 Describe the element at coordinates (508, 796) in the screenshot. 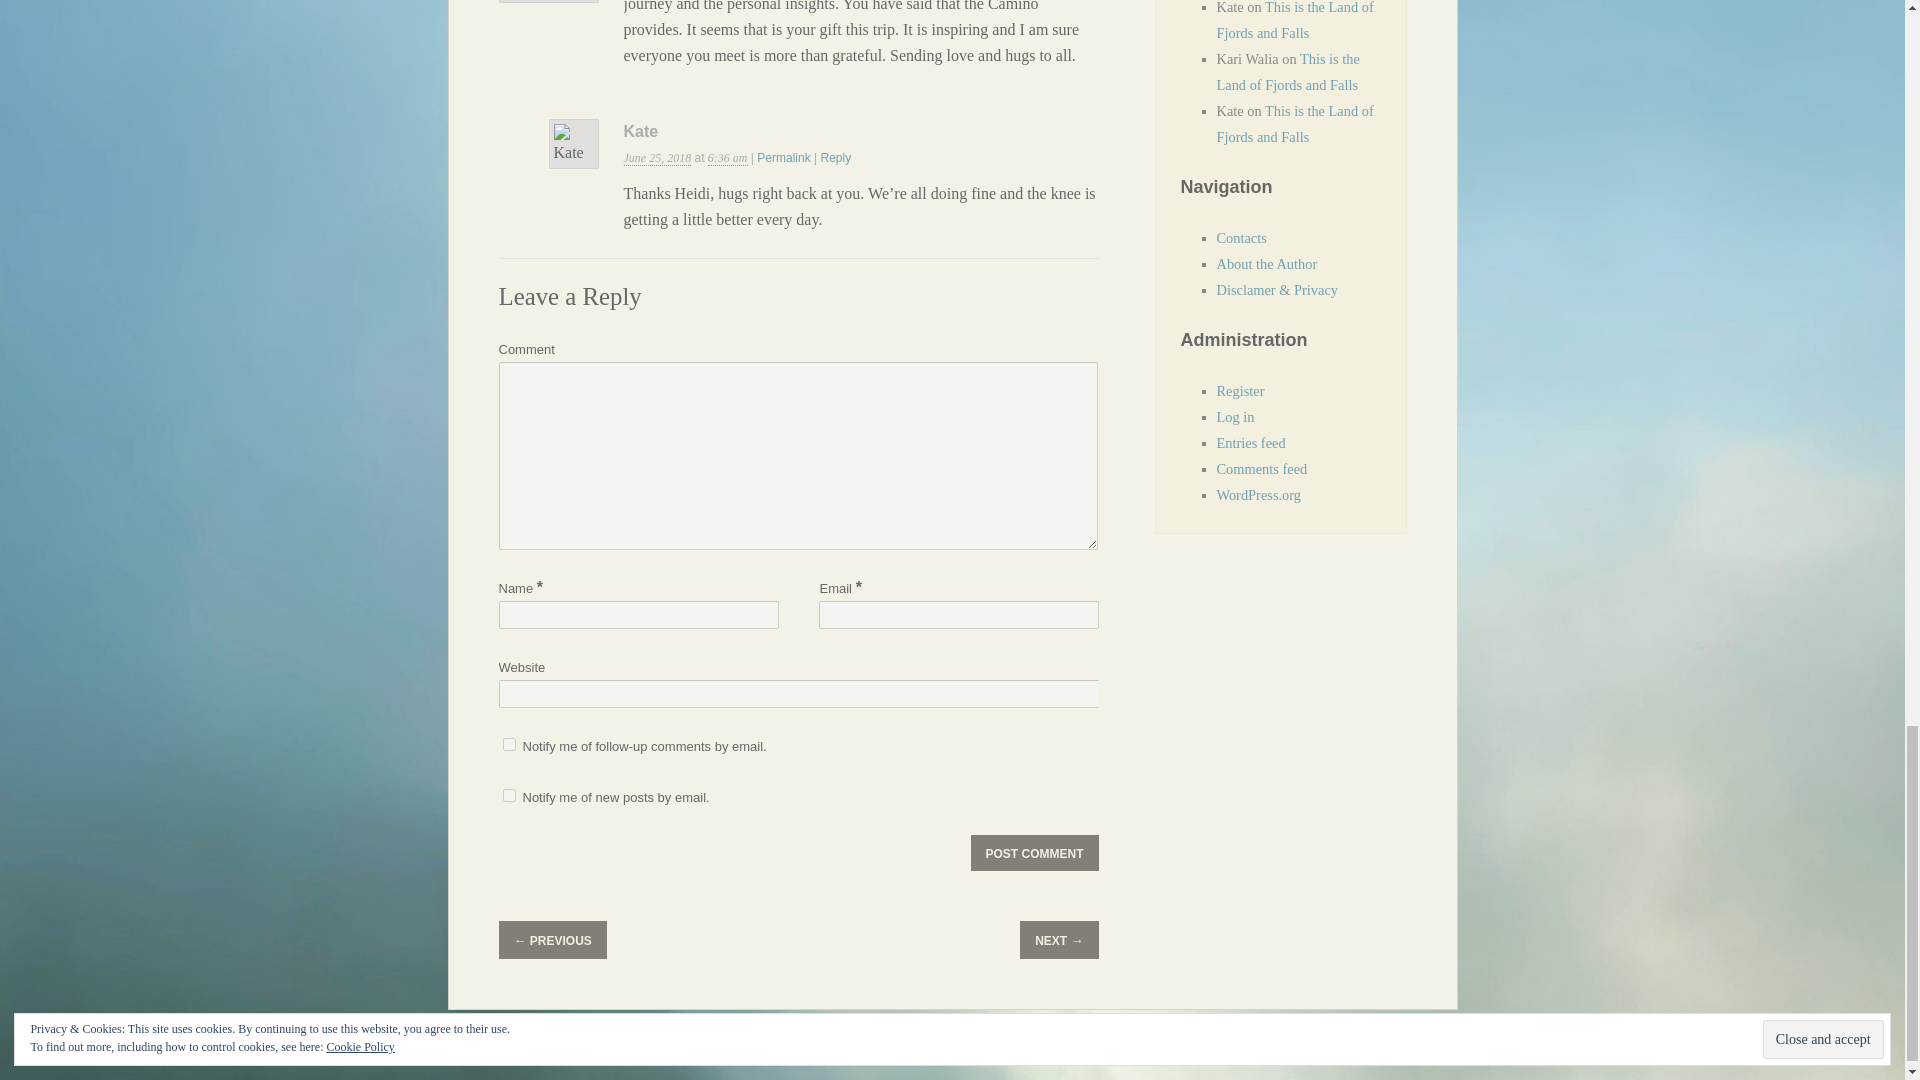

I see `subscribe` at that location.